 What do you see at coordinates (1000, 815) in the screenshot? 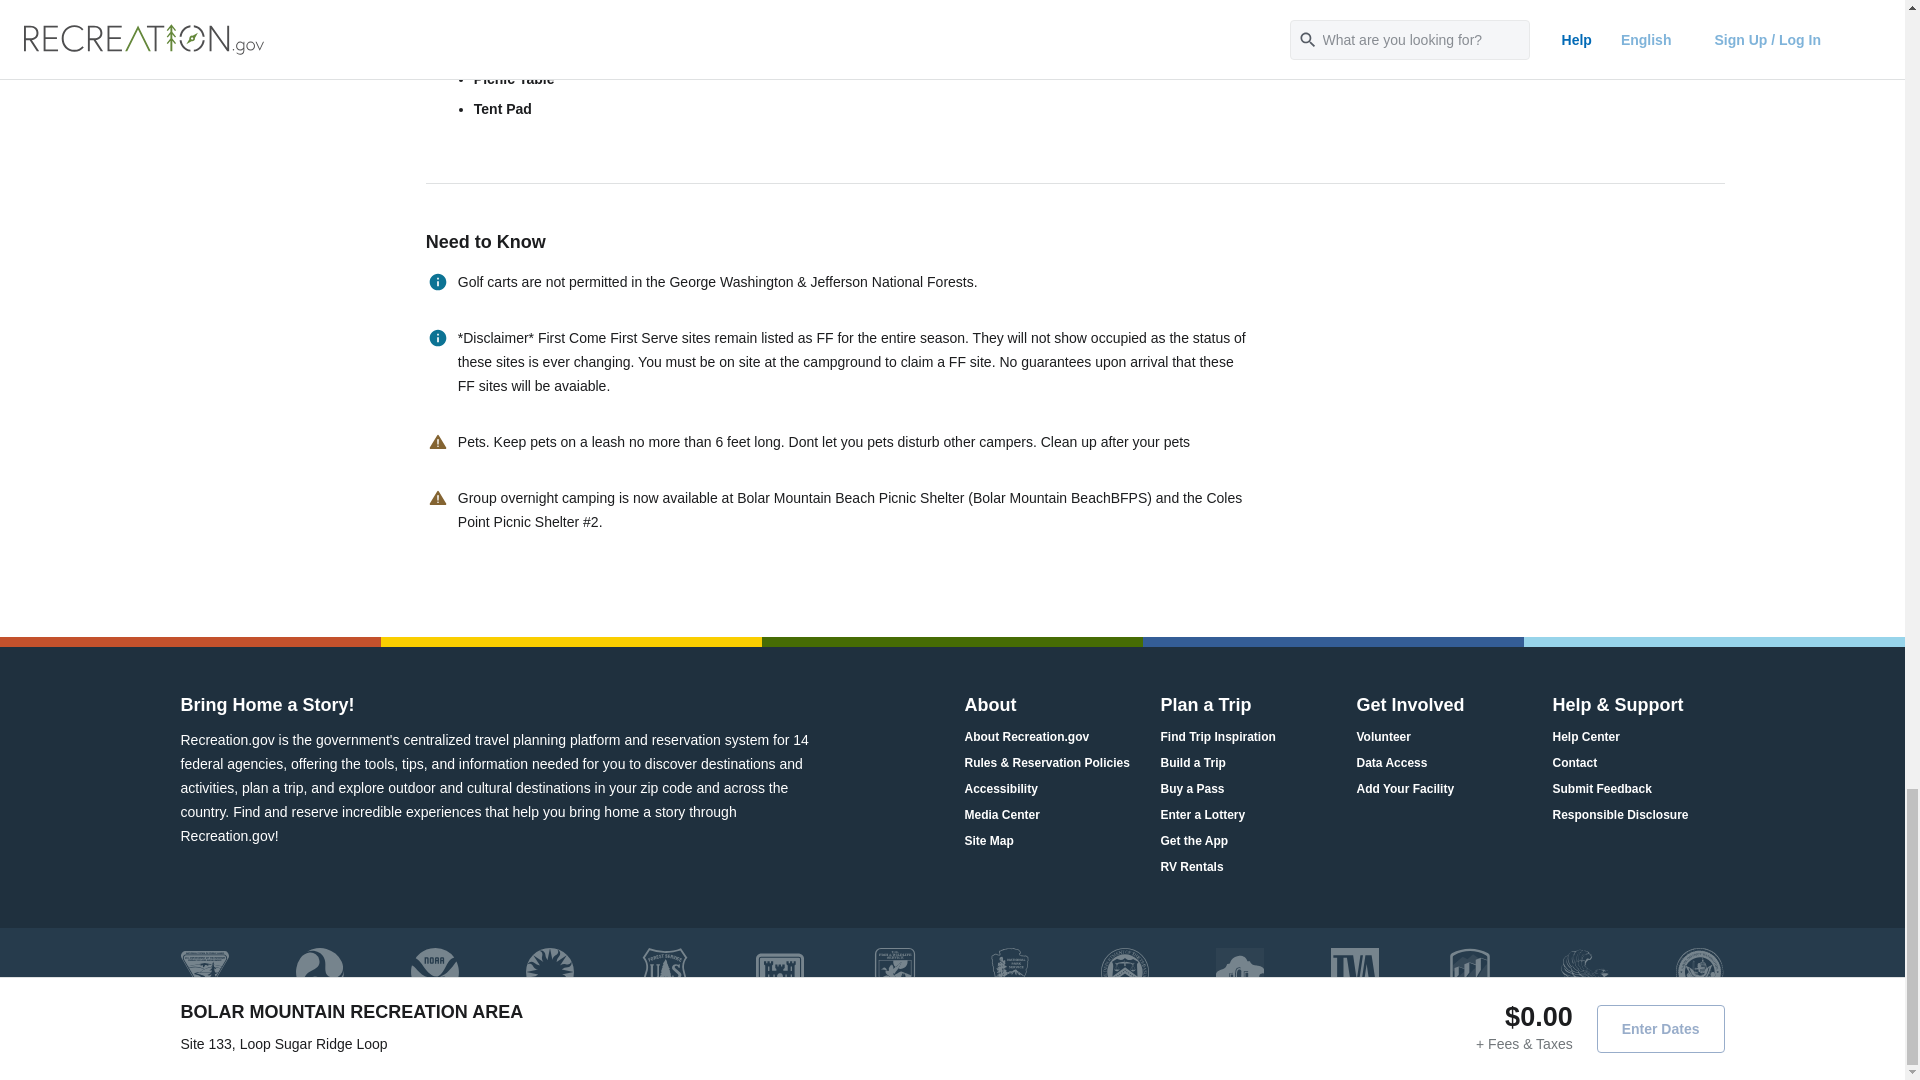
I see `Media Center` at bounding box center [1000, 815].